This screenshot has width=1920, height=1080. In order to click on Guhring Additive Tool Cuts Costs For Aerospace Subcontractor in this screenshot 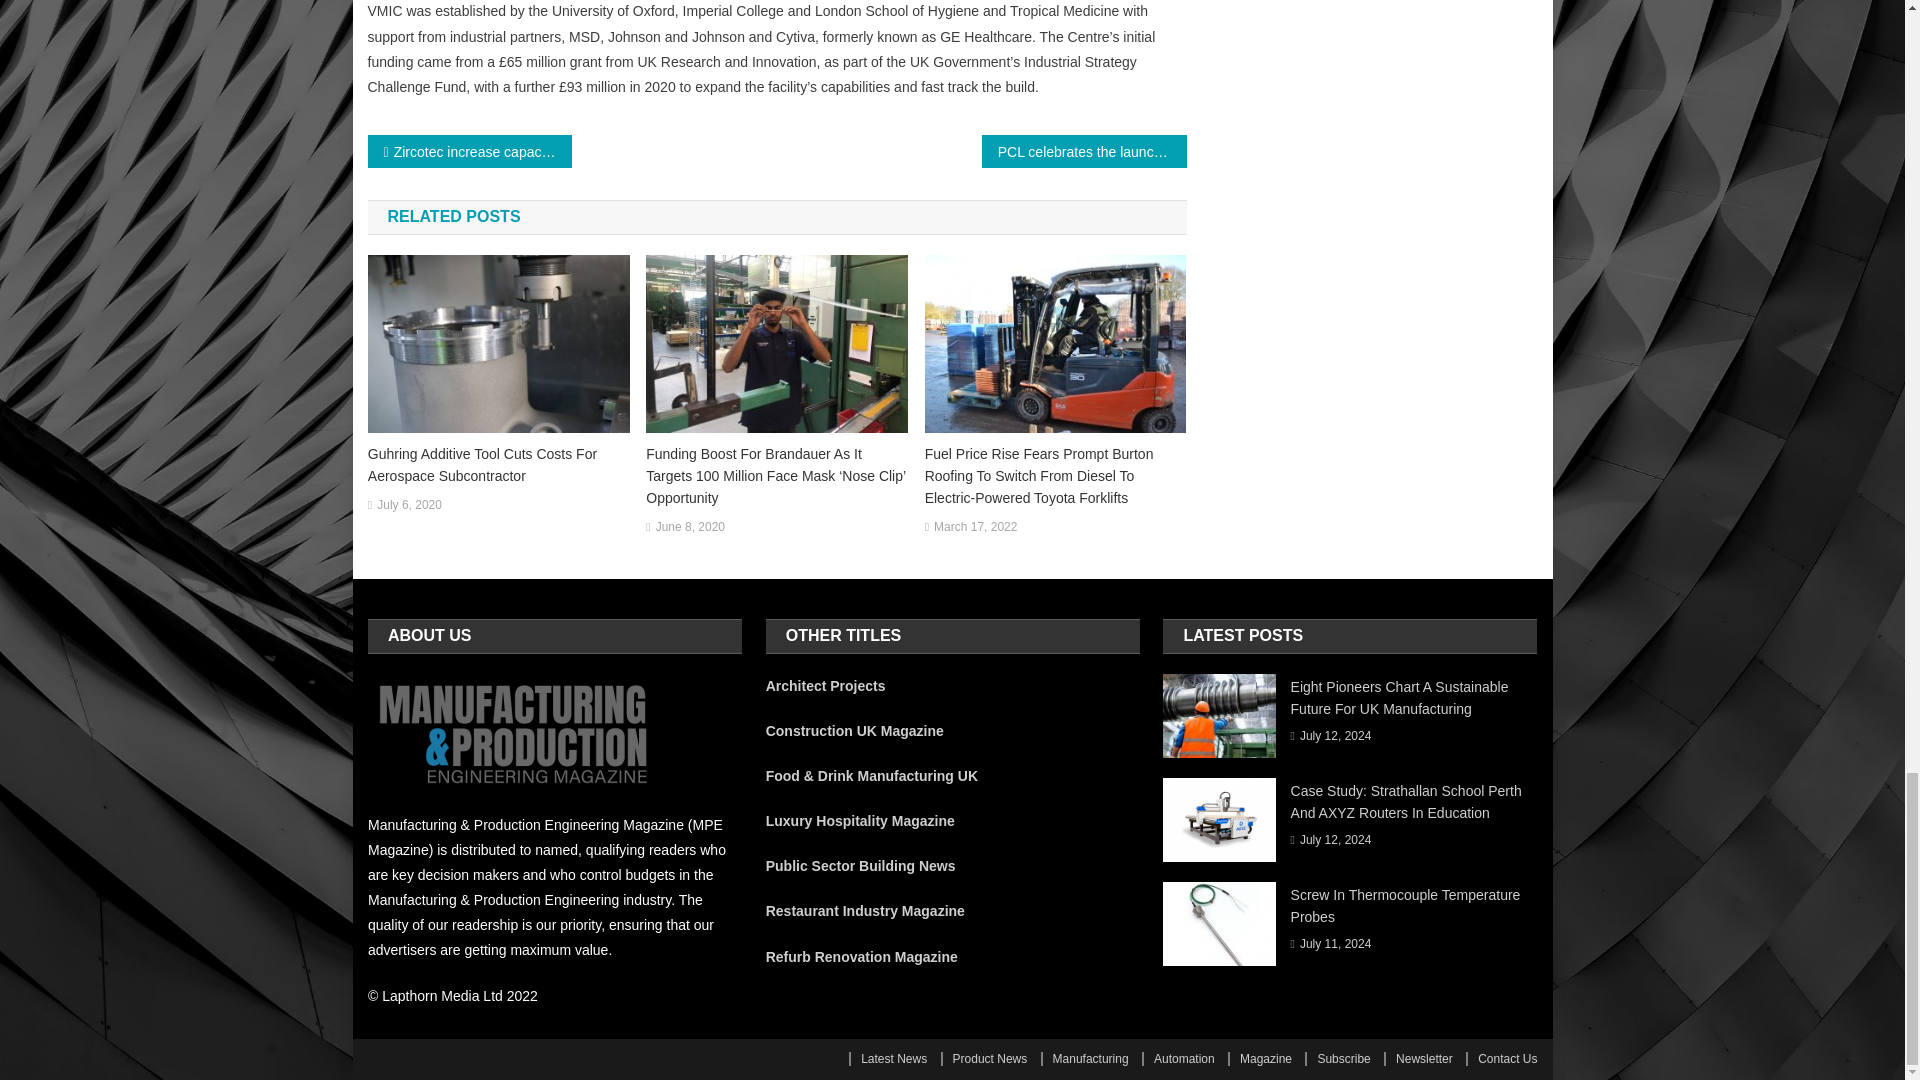, I will do `click(498, 464)`.